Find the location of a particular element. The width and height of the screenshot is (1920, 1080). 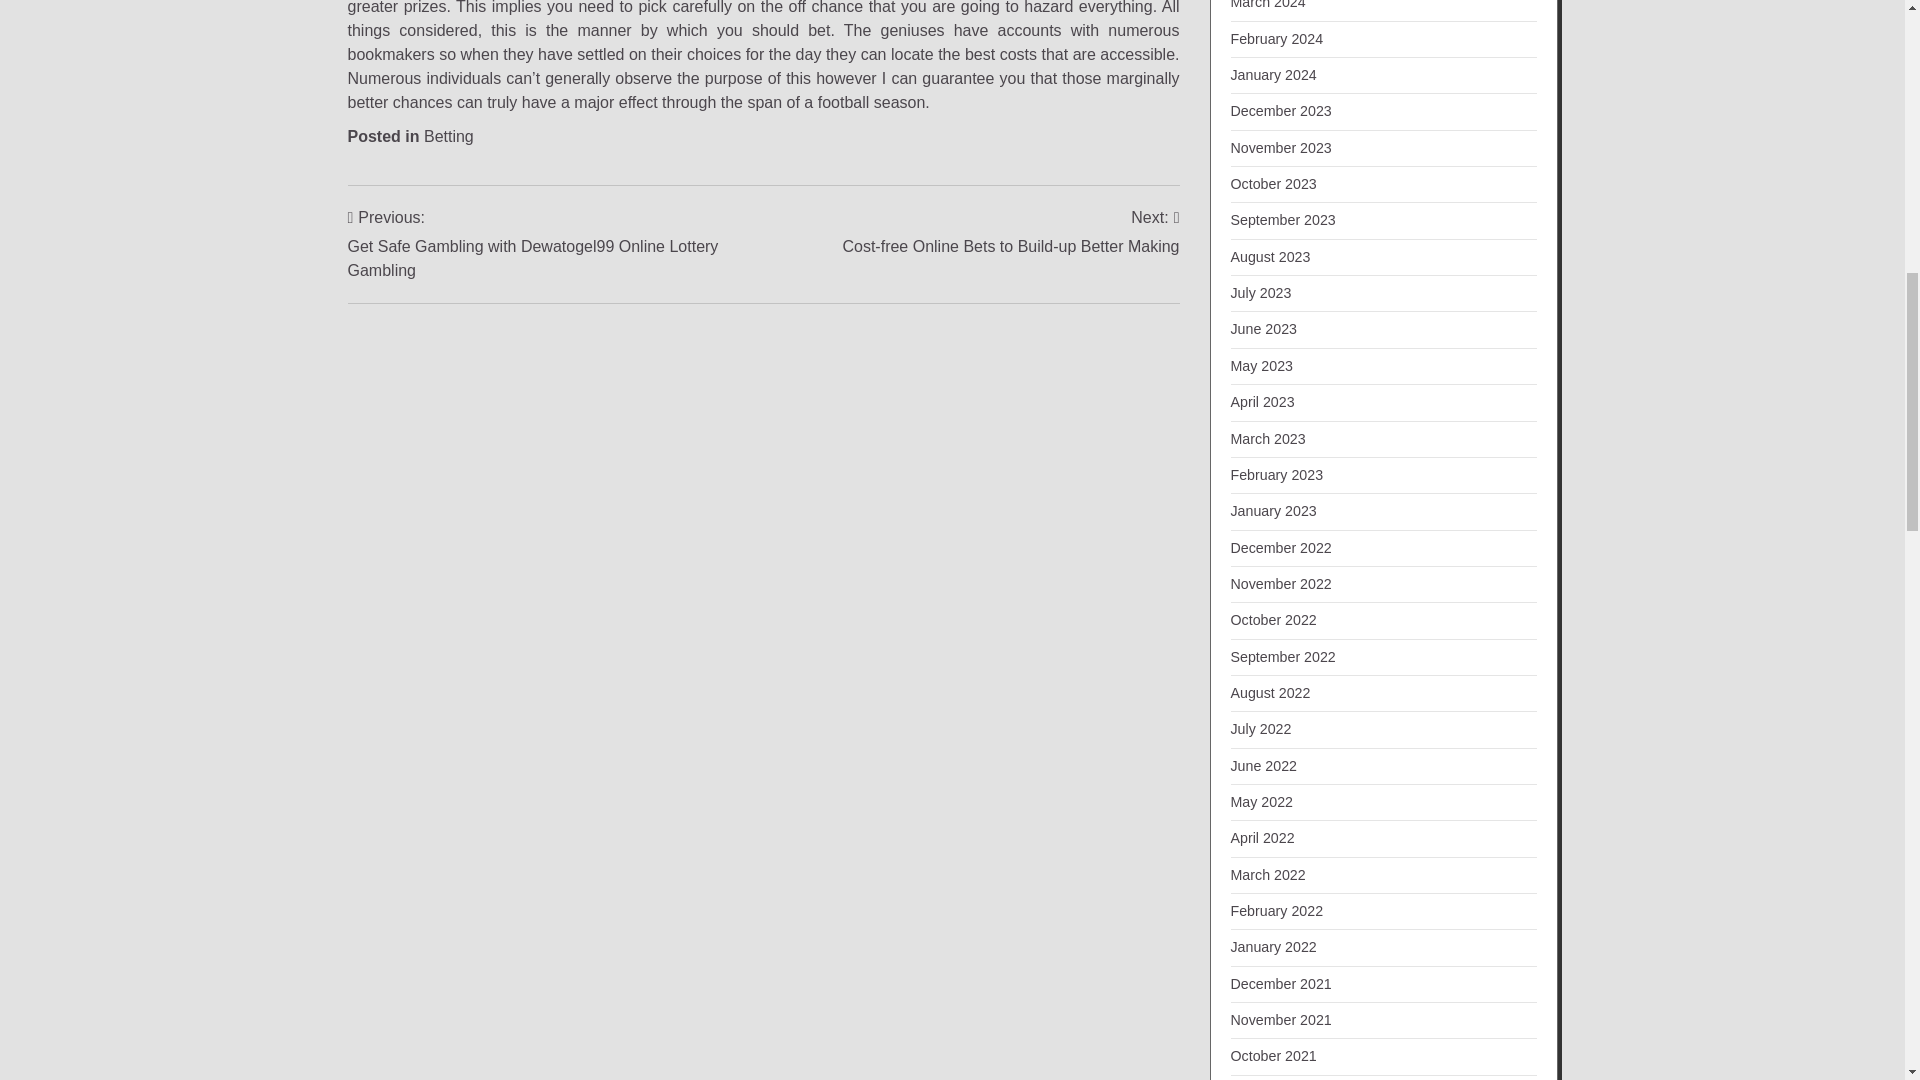

June 2023 is located at coordinates (1264, 328).